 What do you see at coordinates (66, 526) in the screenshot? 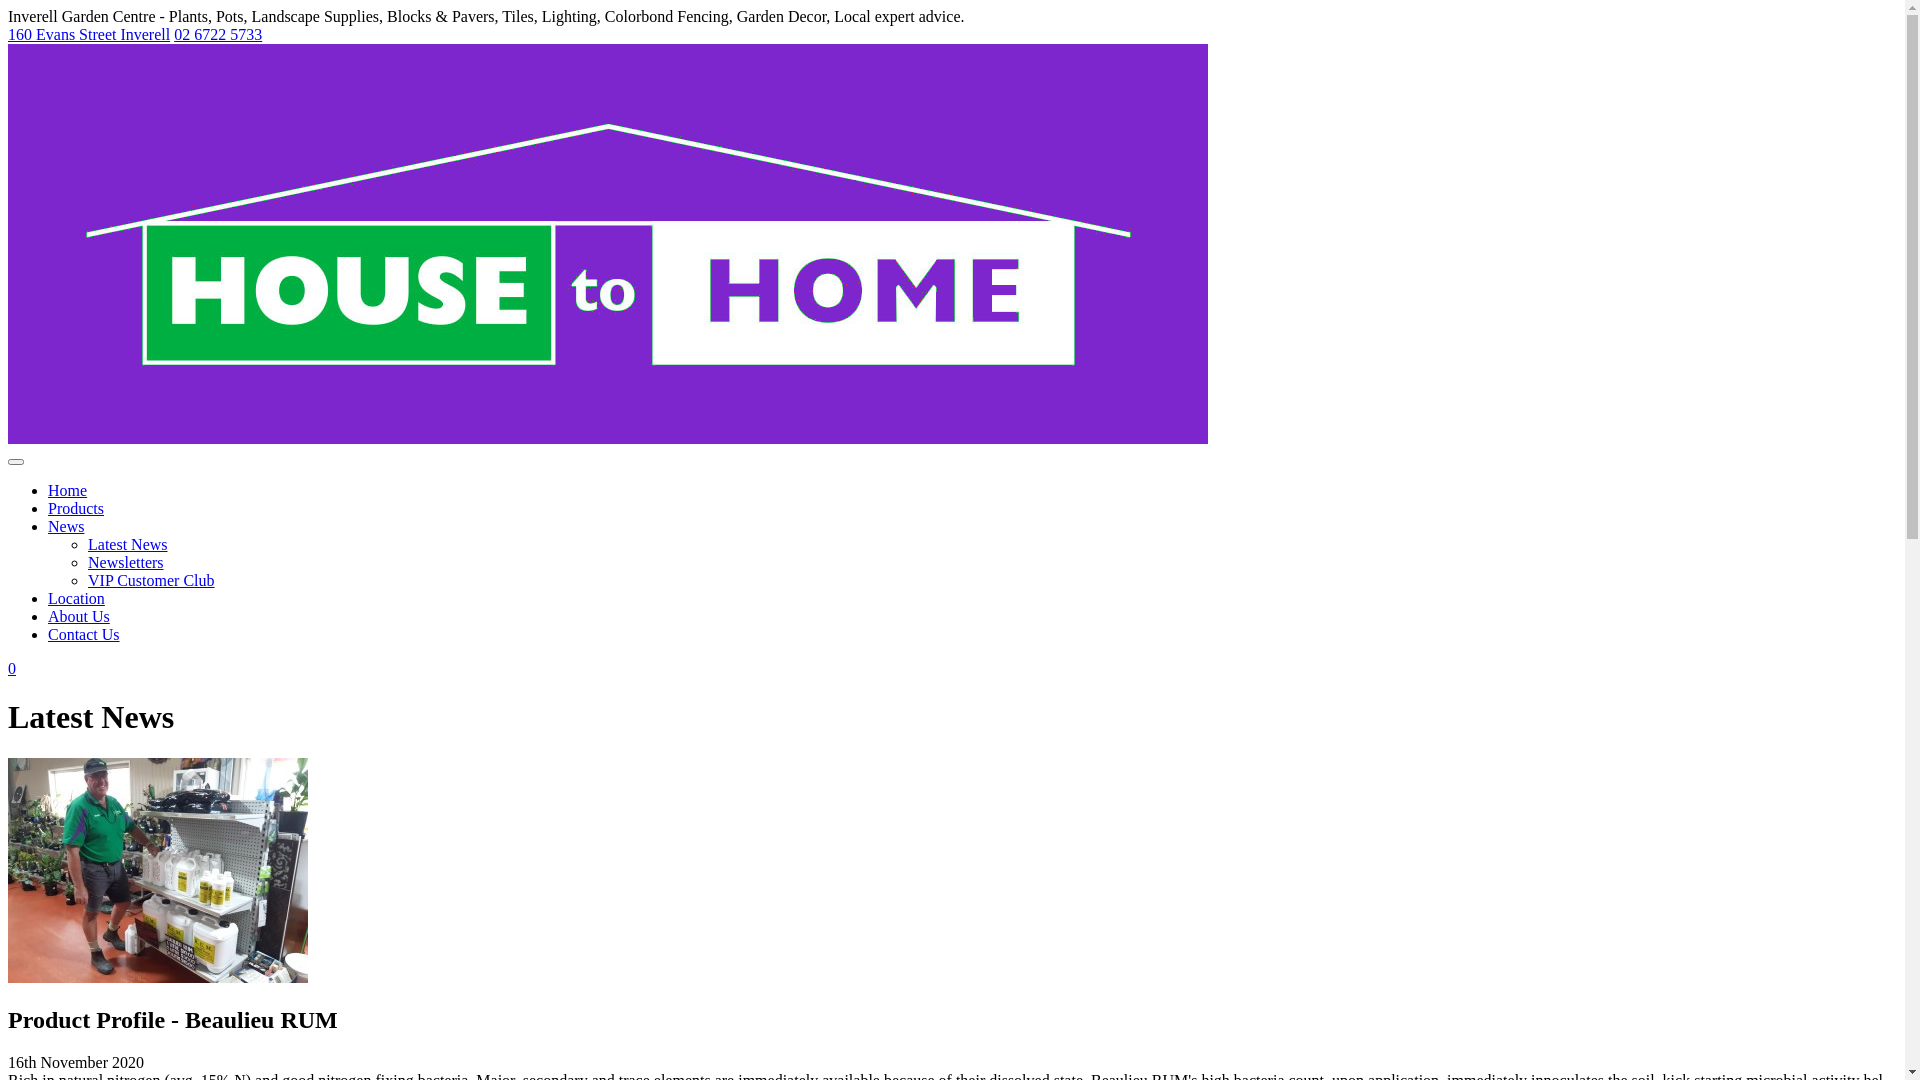
I see `News` at bounding box center [66, 526].